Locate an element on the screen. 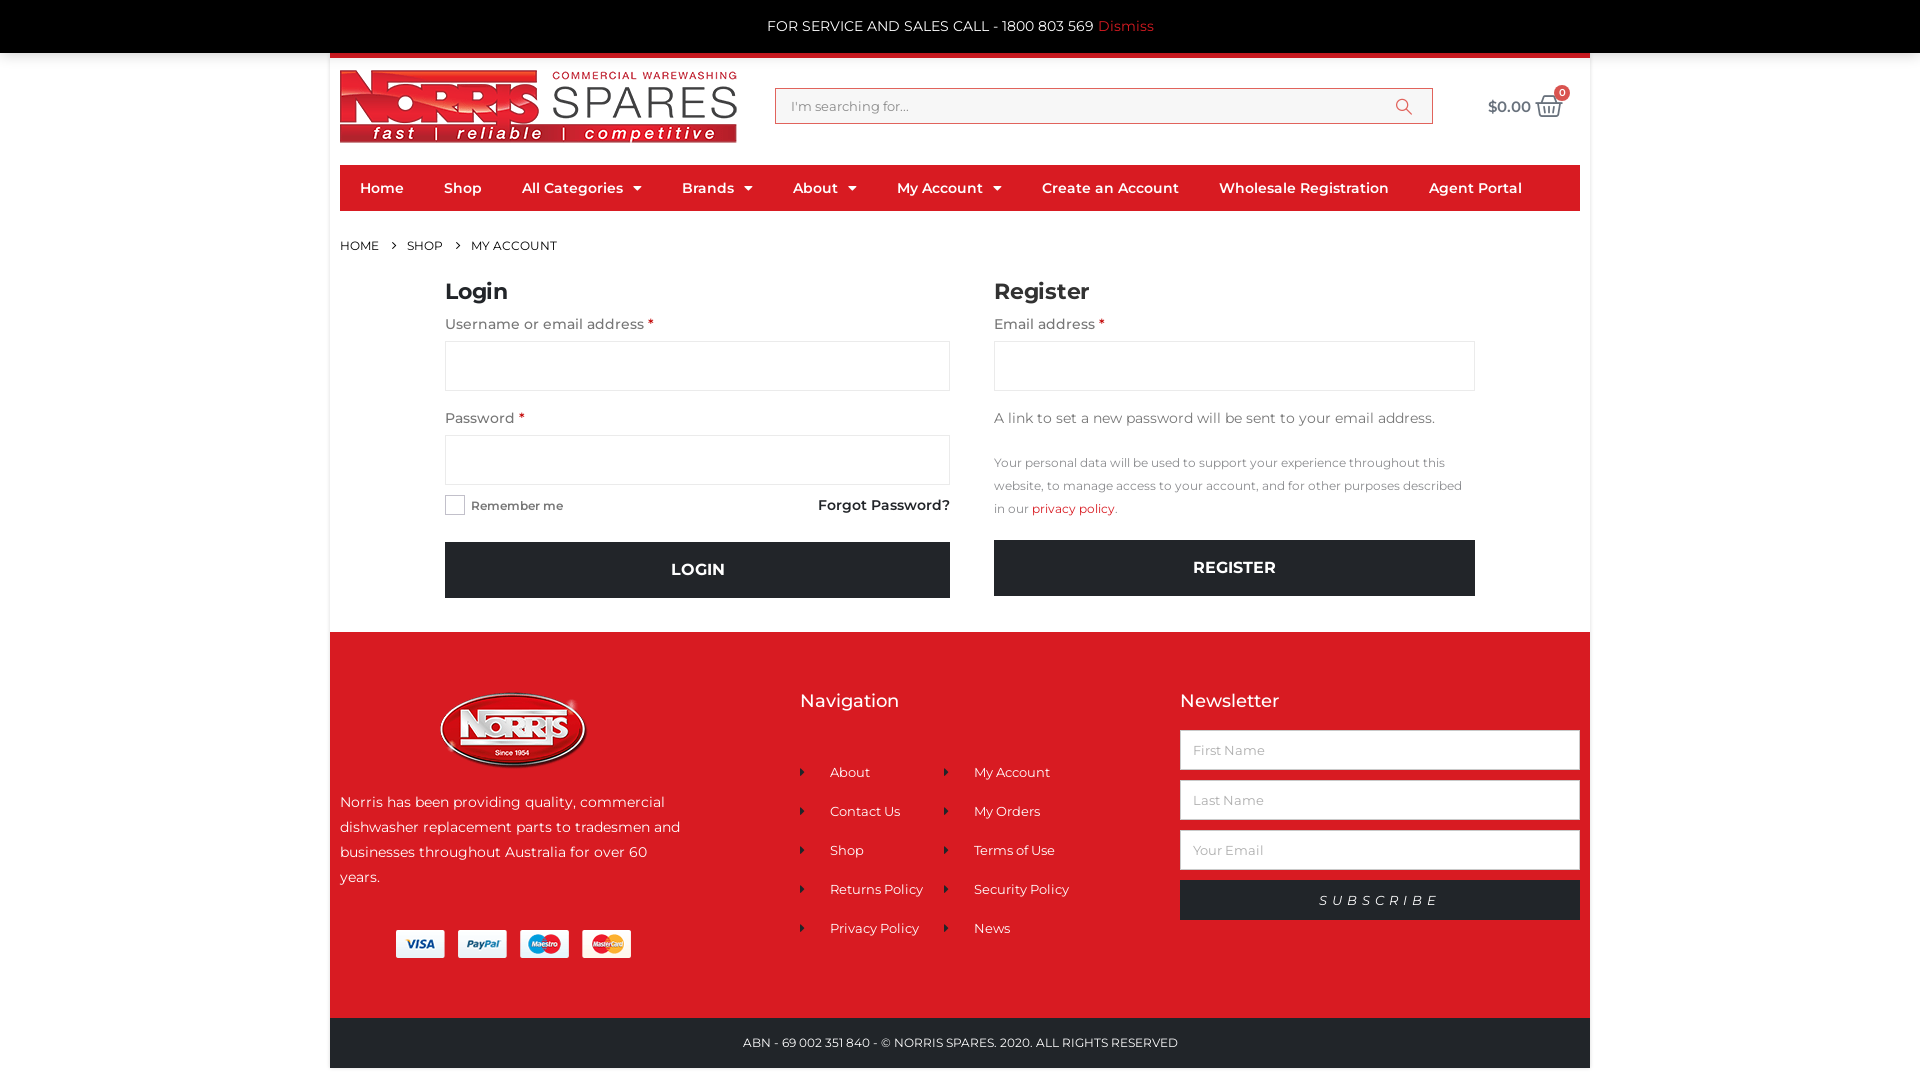 The width and height of the screenshot is (1920, 1080). REGISTER is located at coordinates (1234, 568).